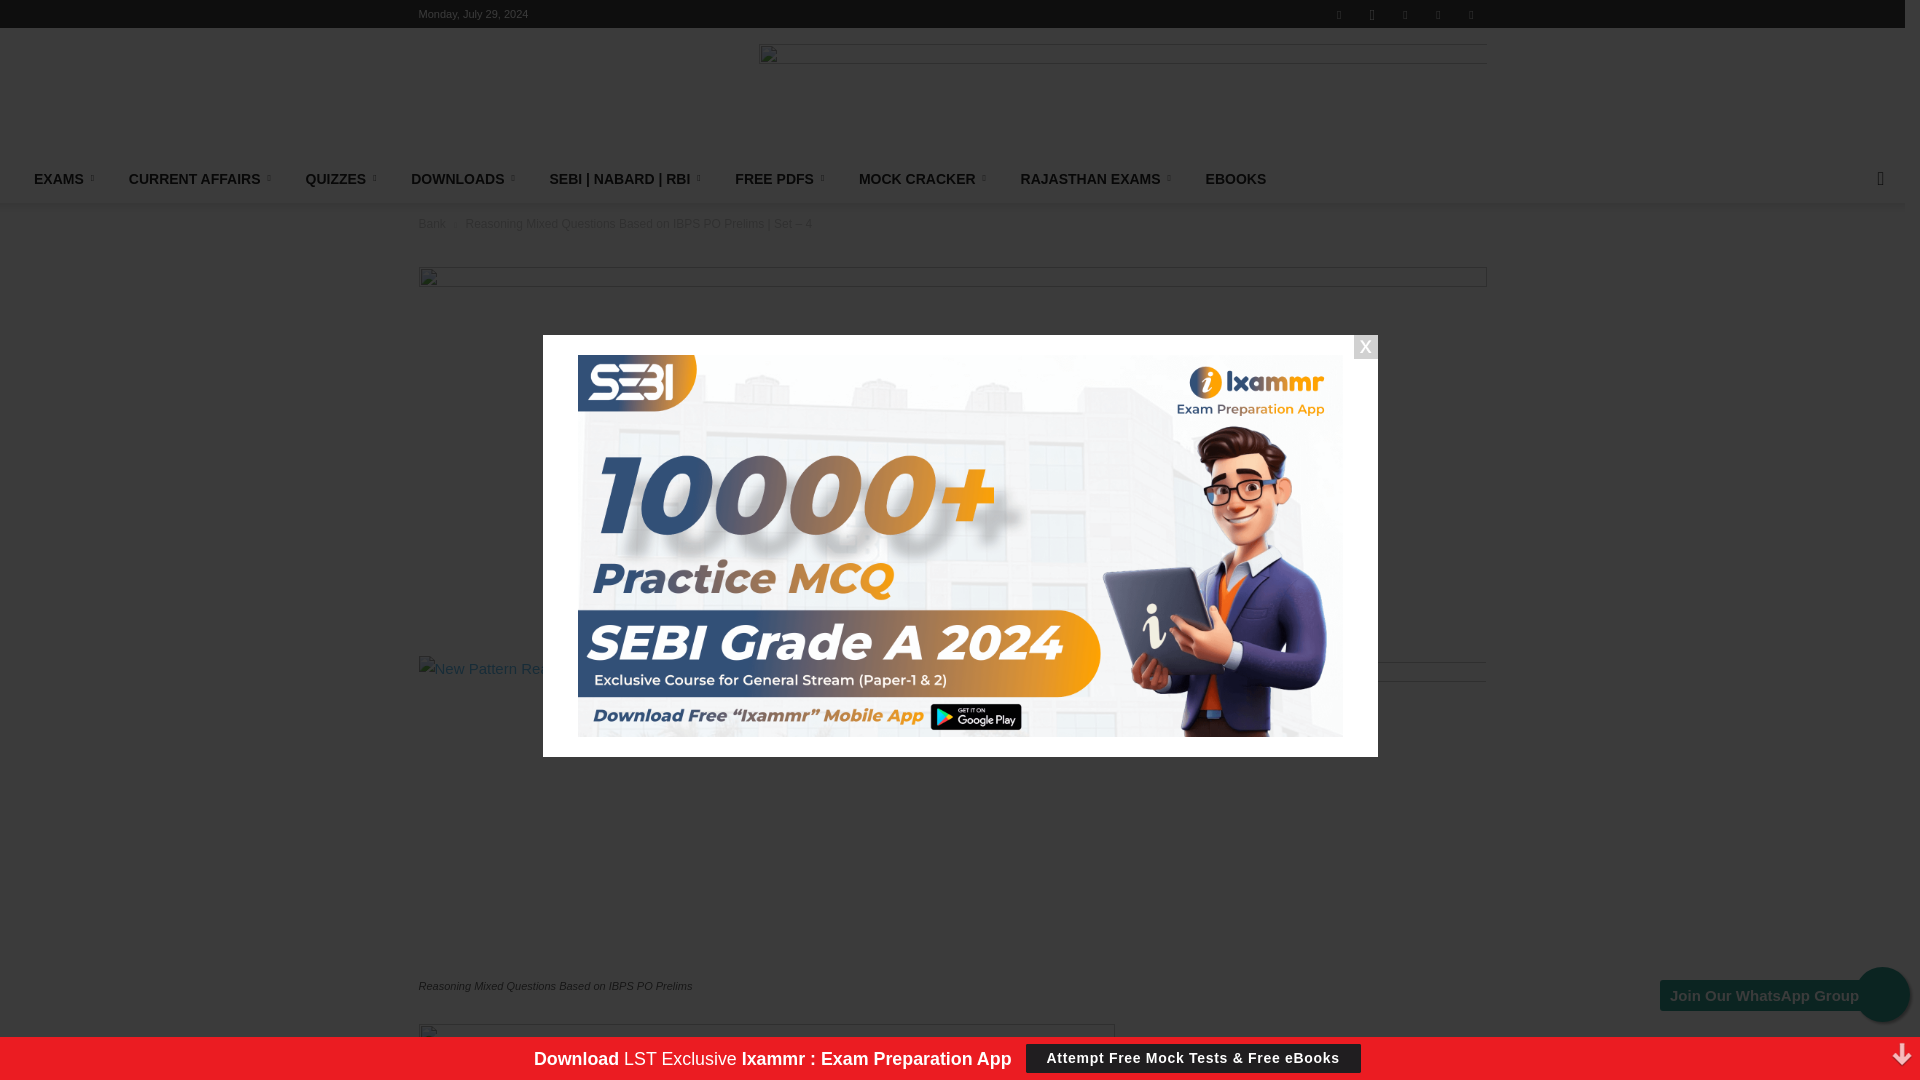 This screenshot has height=1080, width=1920. I want to click on Youtube, so click(1470, 14).